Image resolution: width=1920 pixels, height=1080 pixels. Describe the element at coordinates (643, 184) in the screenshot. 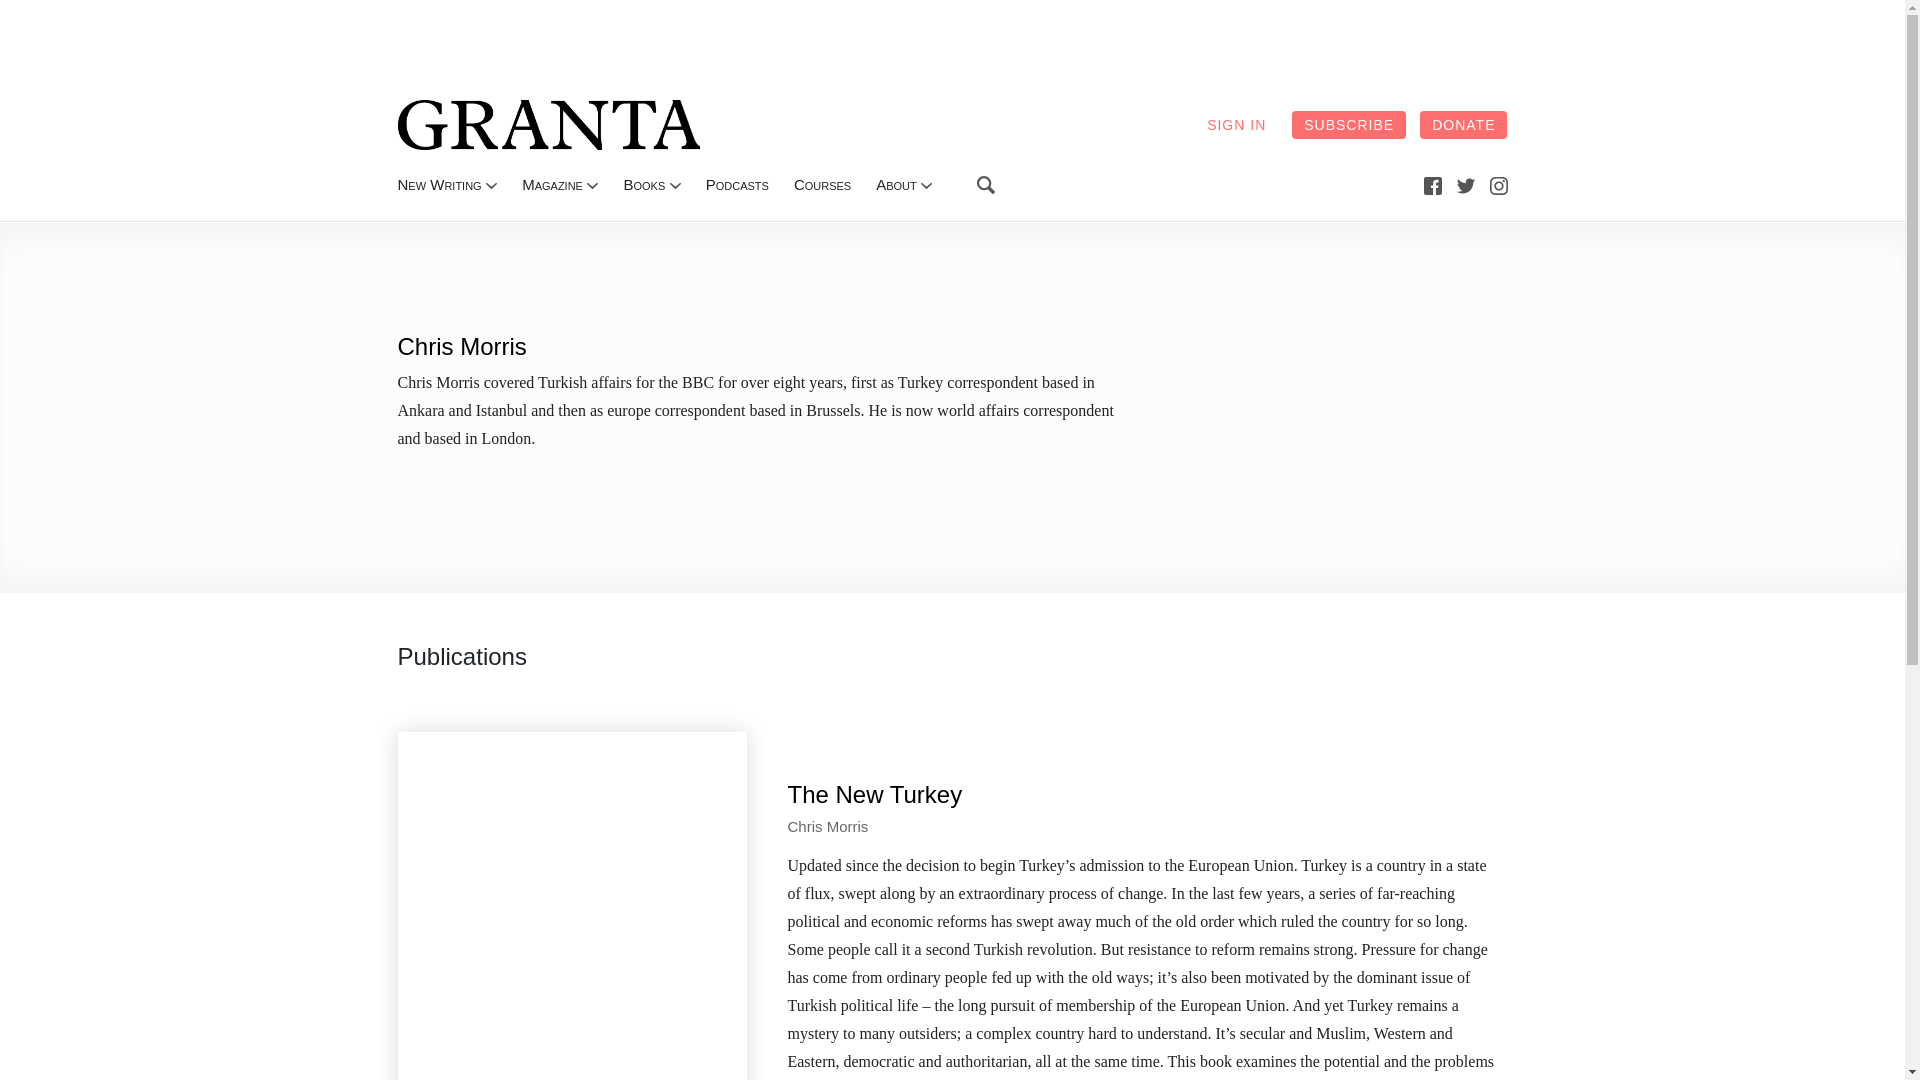

I see `books` at that location.